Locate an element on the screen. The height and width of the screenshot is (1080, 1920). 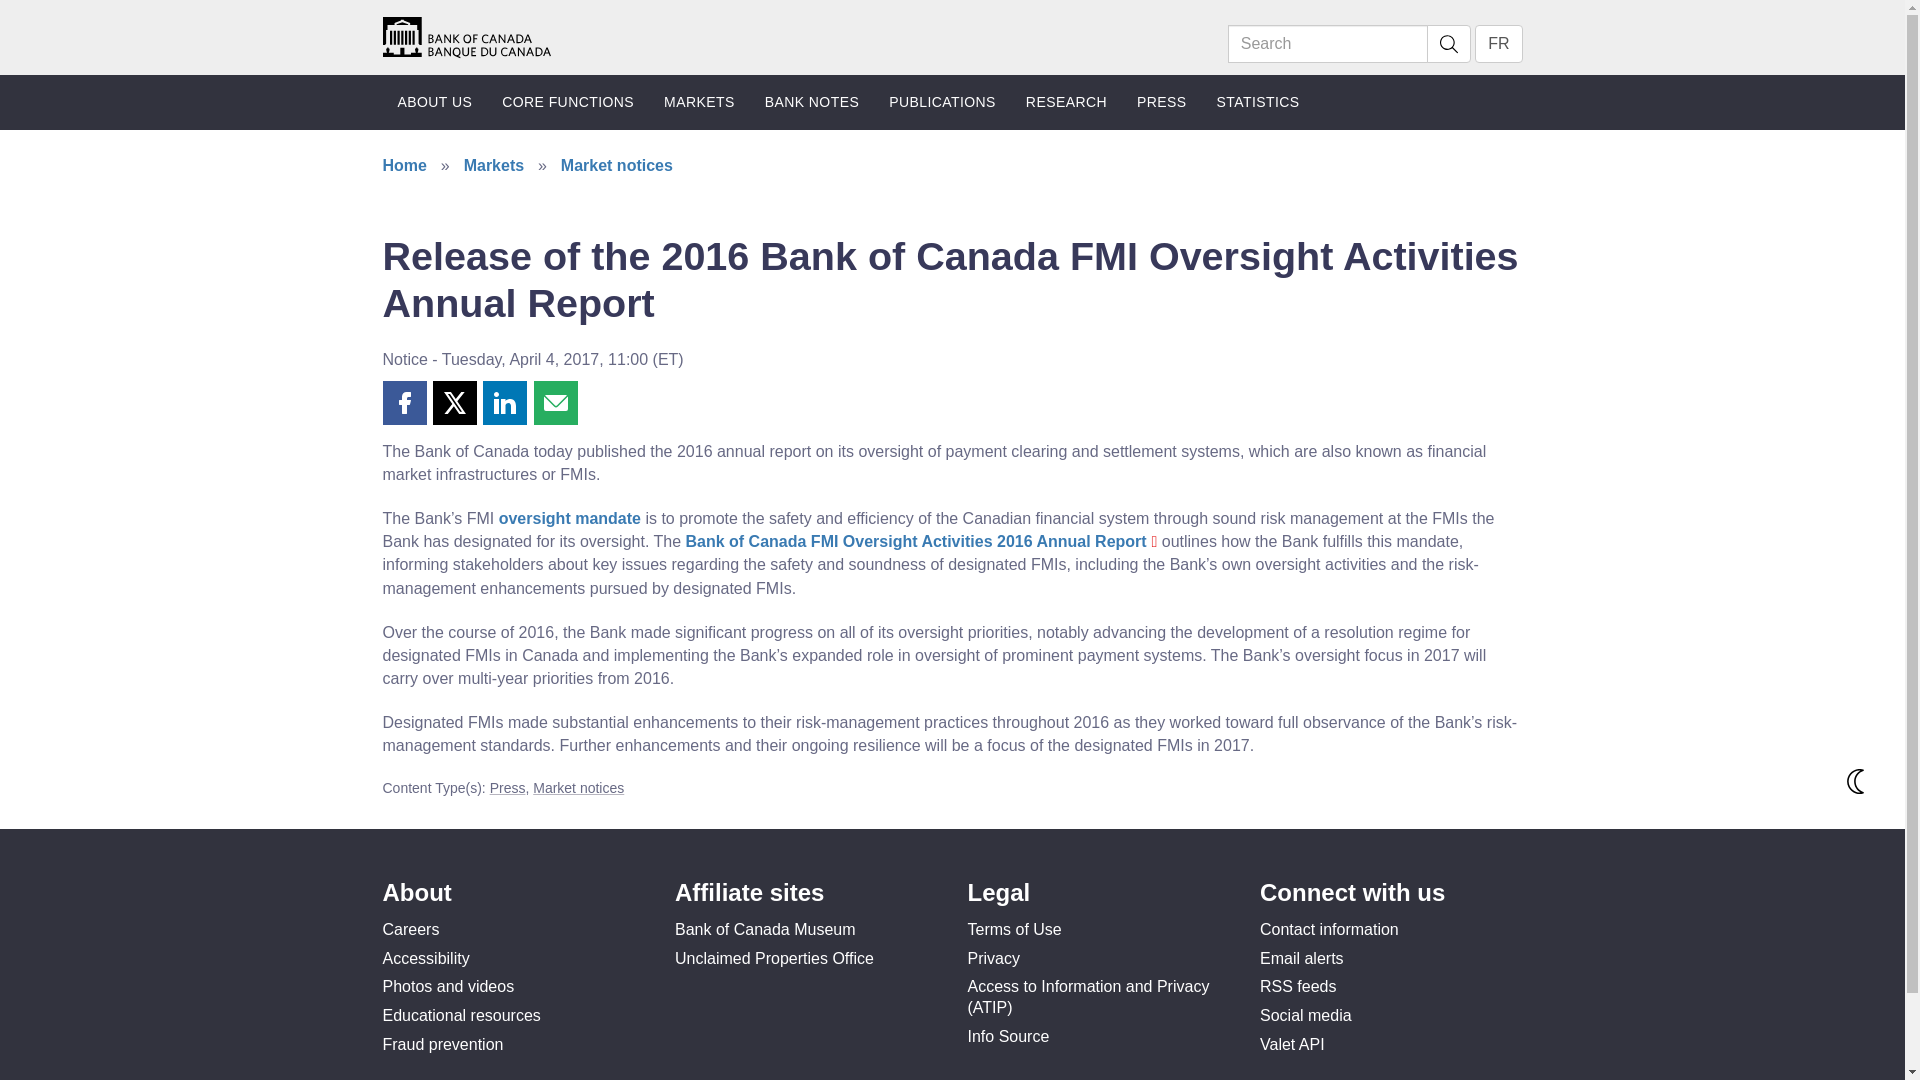
CORE FUNCTIONS is located at coordinates (568, 102).